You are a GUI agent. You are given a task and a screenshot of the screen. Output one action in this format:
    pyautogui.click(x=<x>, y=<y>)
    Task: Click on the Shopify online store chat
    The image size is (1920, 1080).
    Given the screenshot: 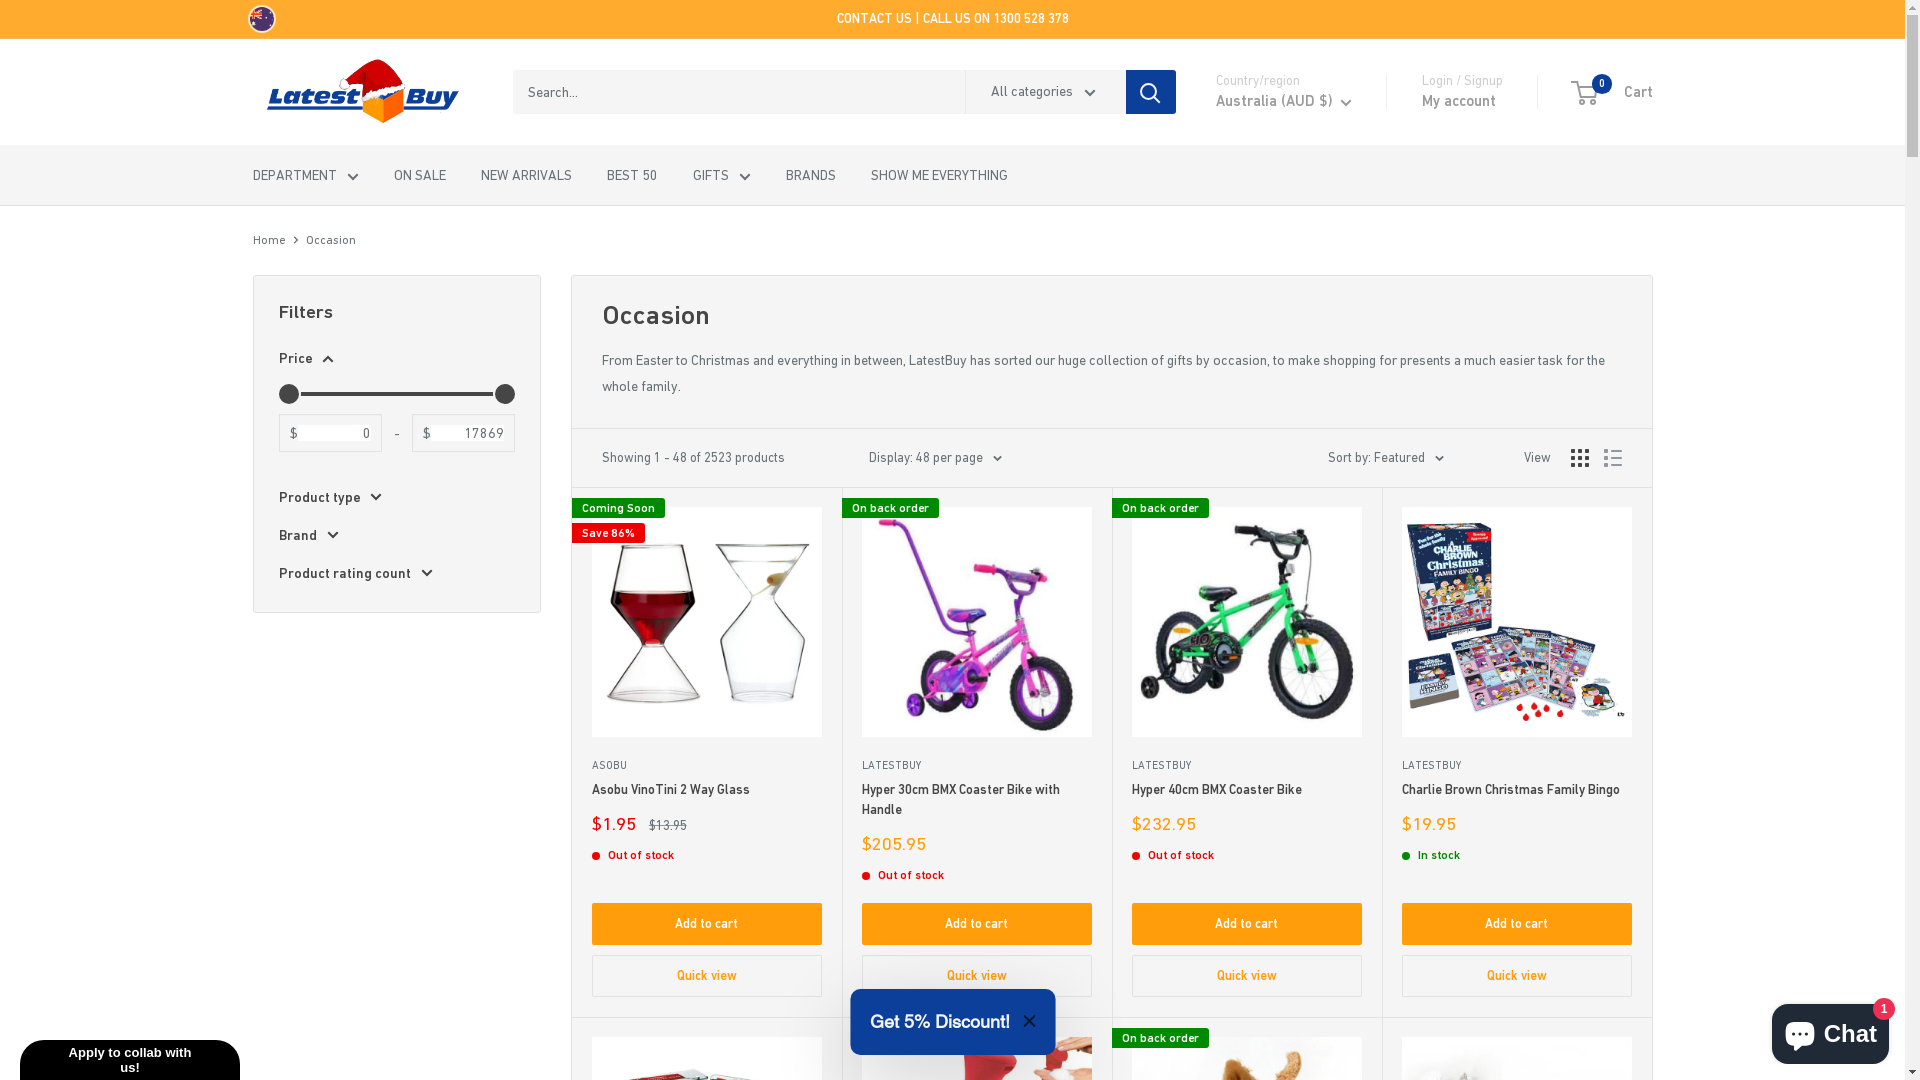 What is the action you would take?
    pyautogui.click(x=1830, y=1030)
    